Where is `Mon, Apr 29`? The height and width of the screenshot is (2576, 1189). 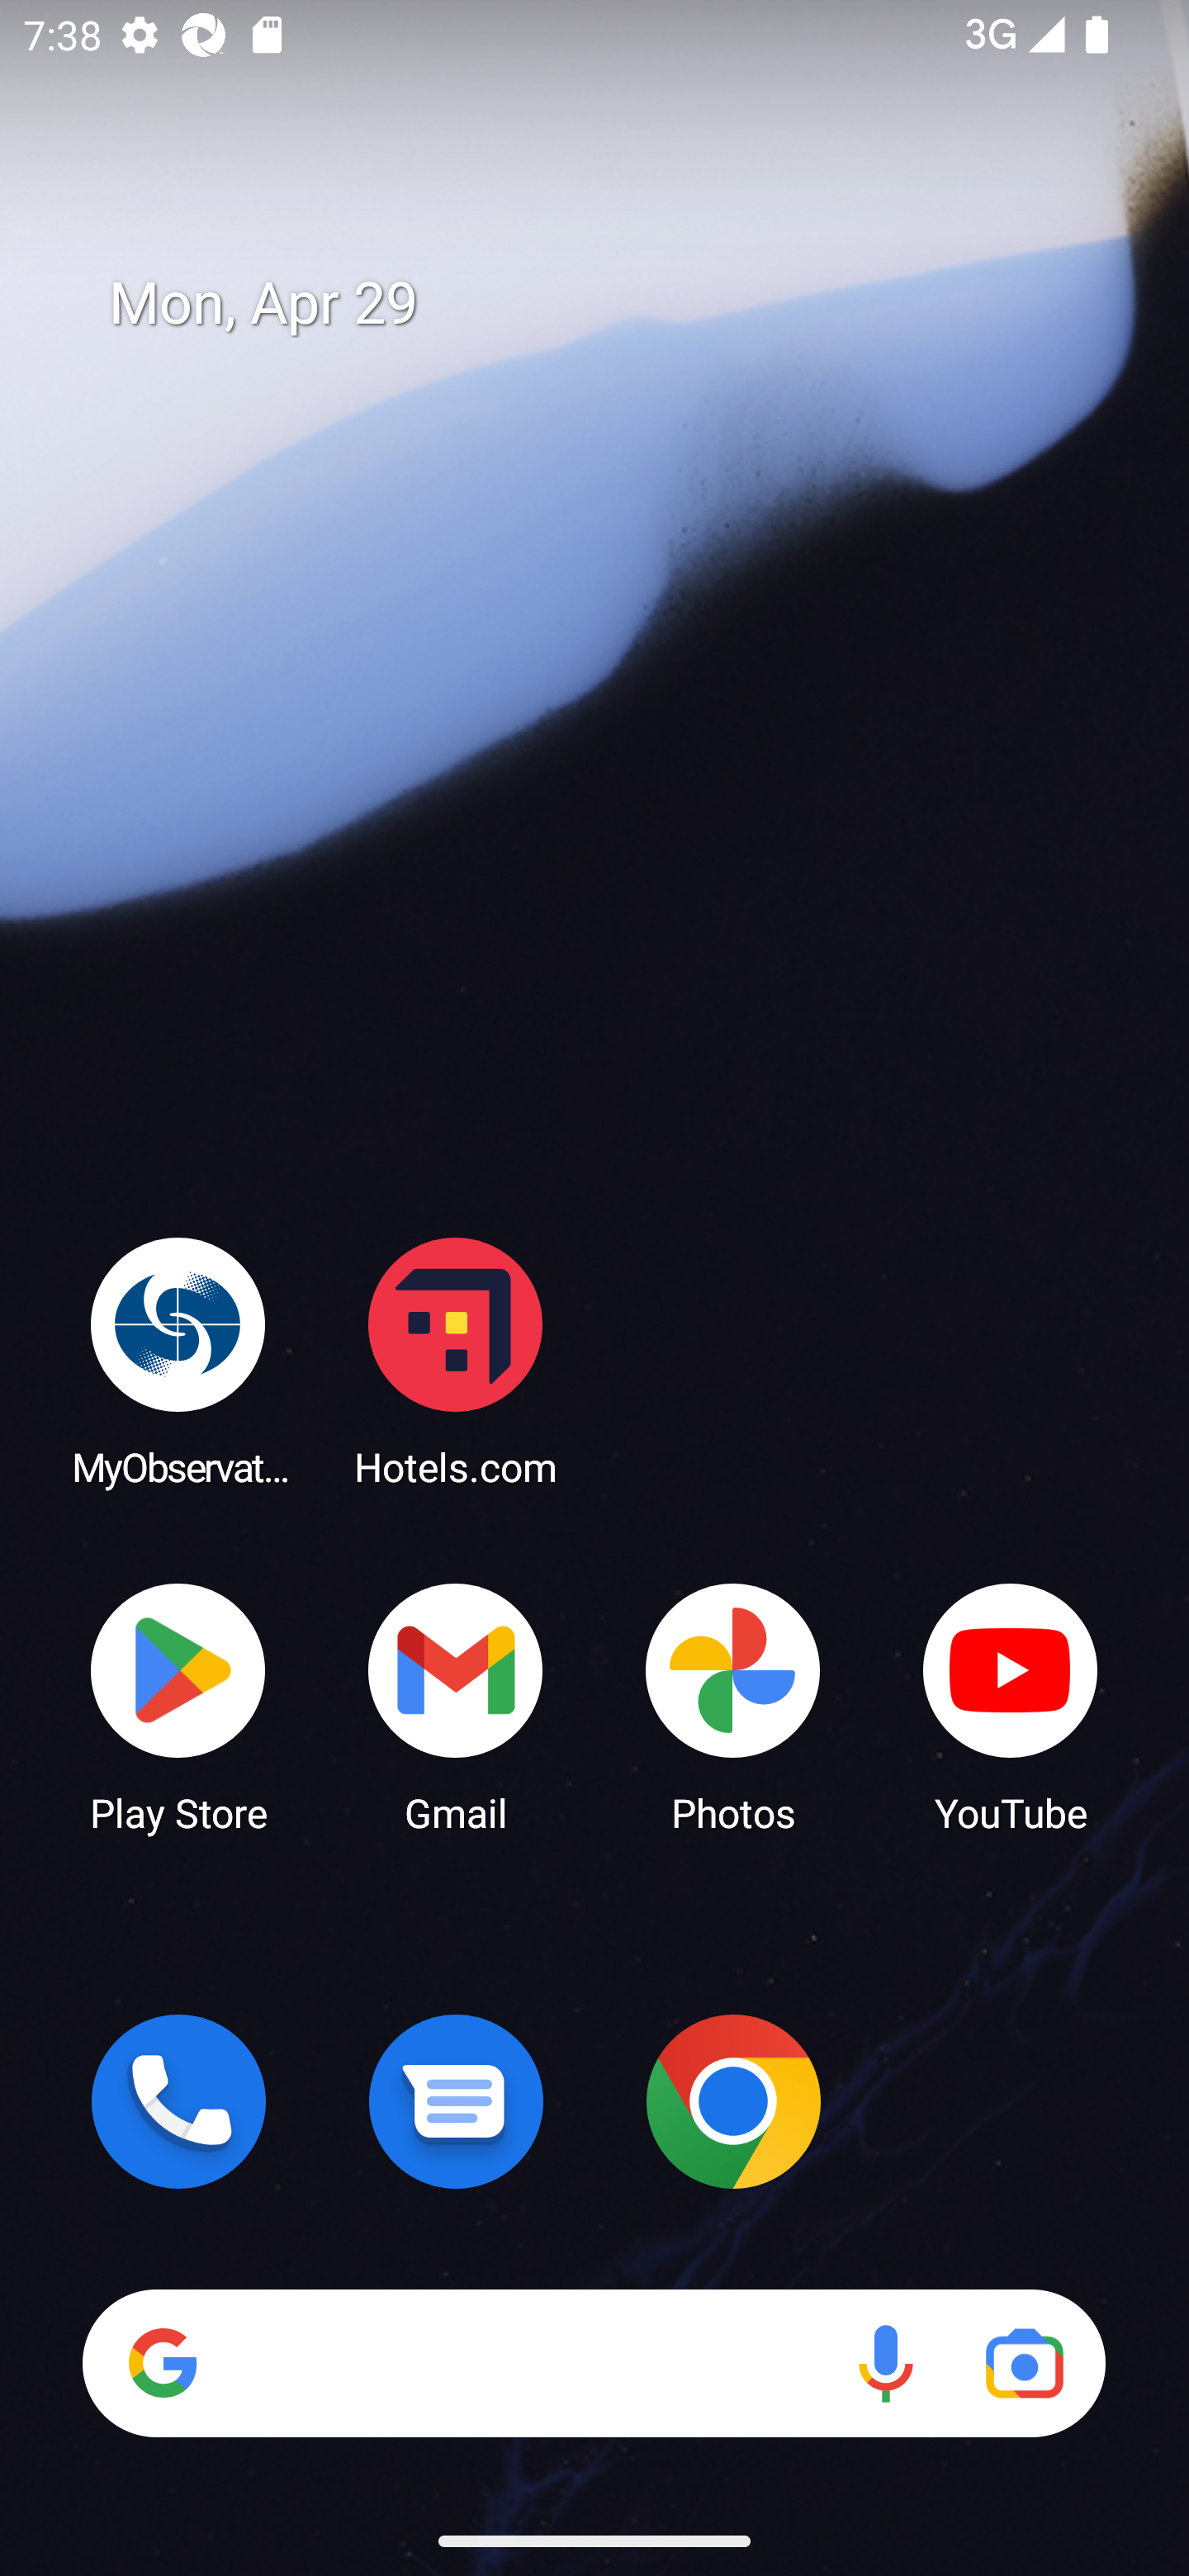
Mon, Apr 29 is located at coordinates (618, 304).